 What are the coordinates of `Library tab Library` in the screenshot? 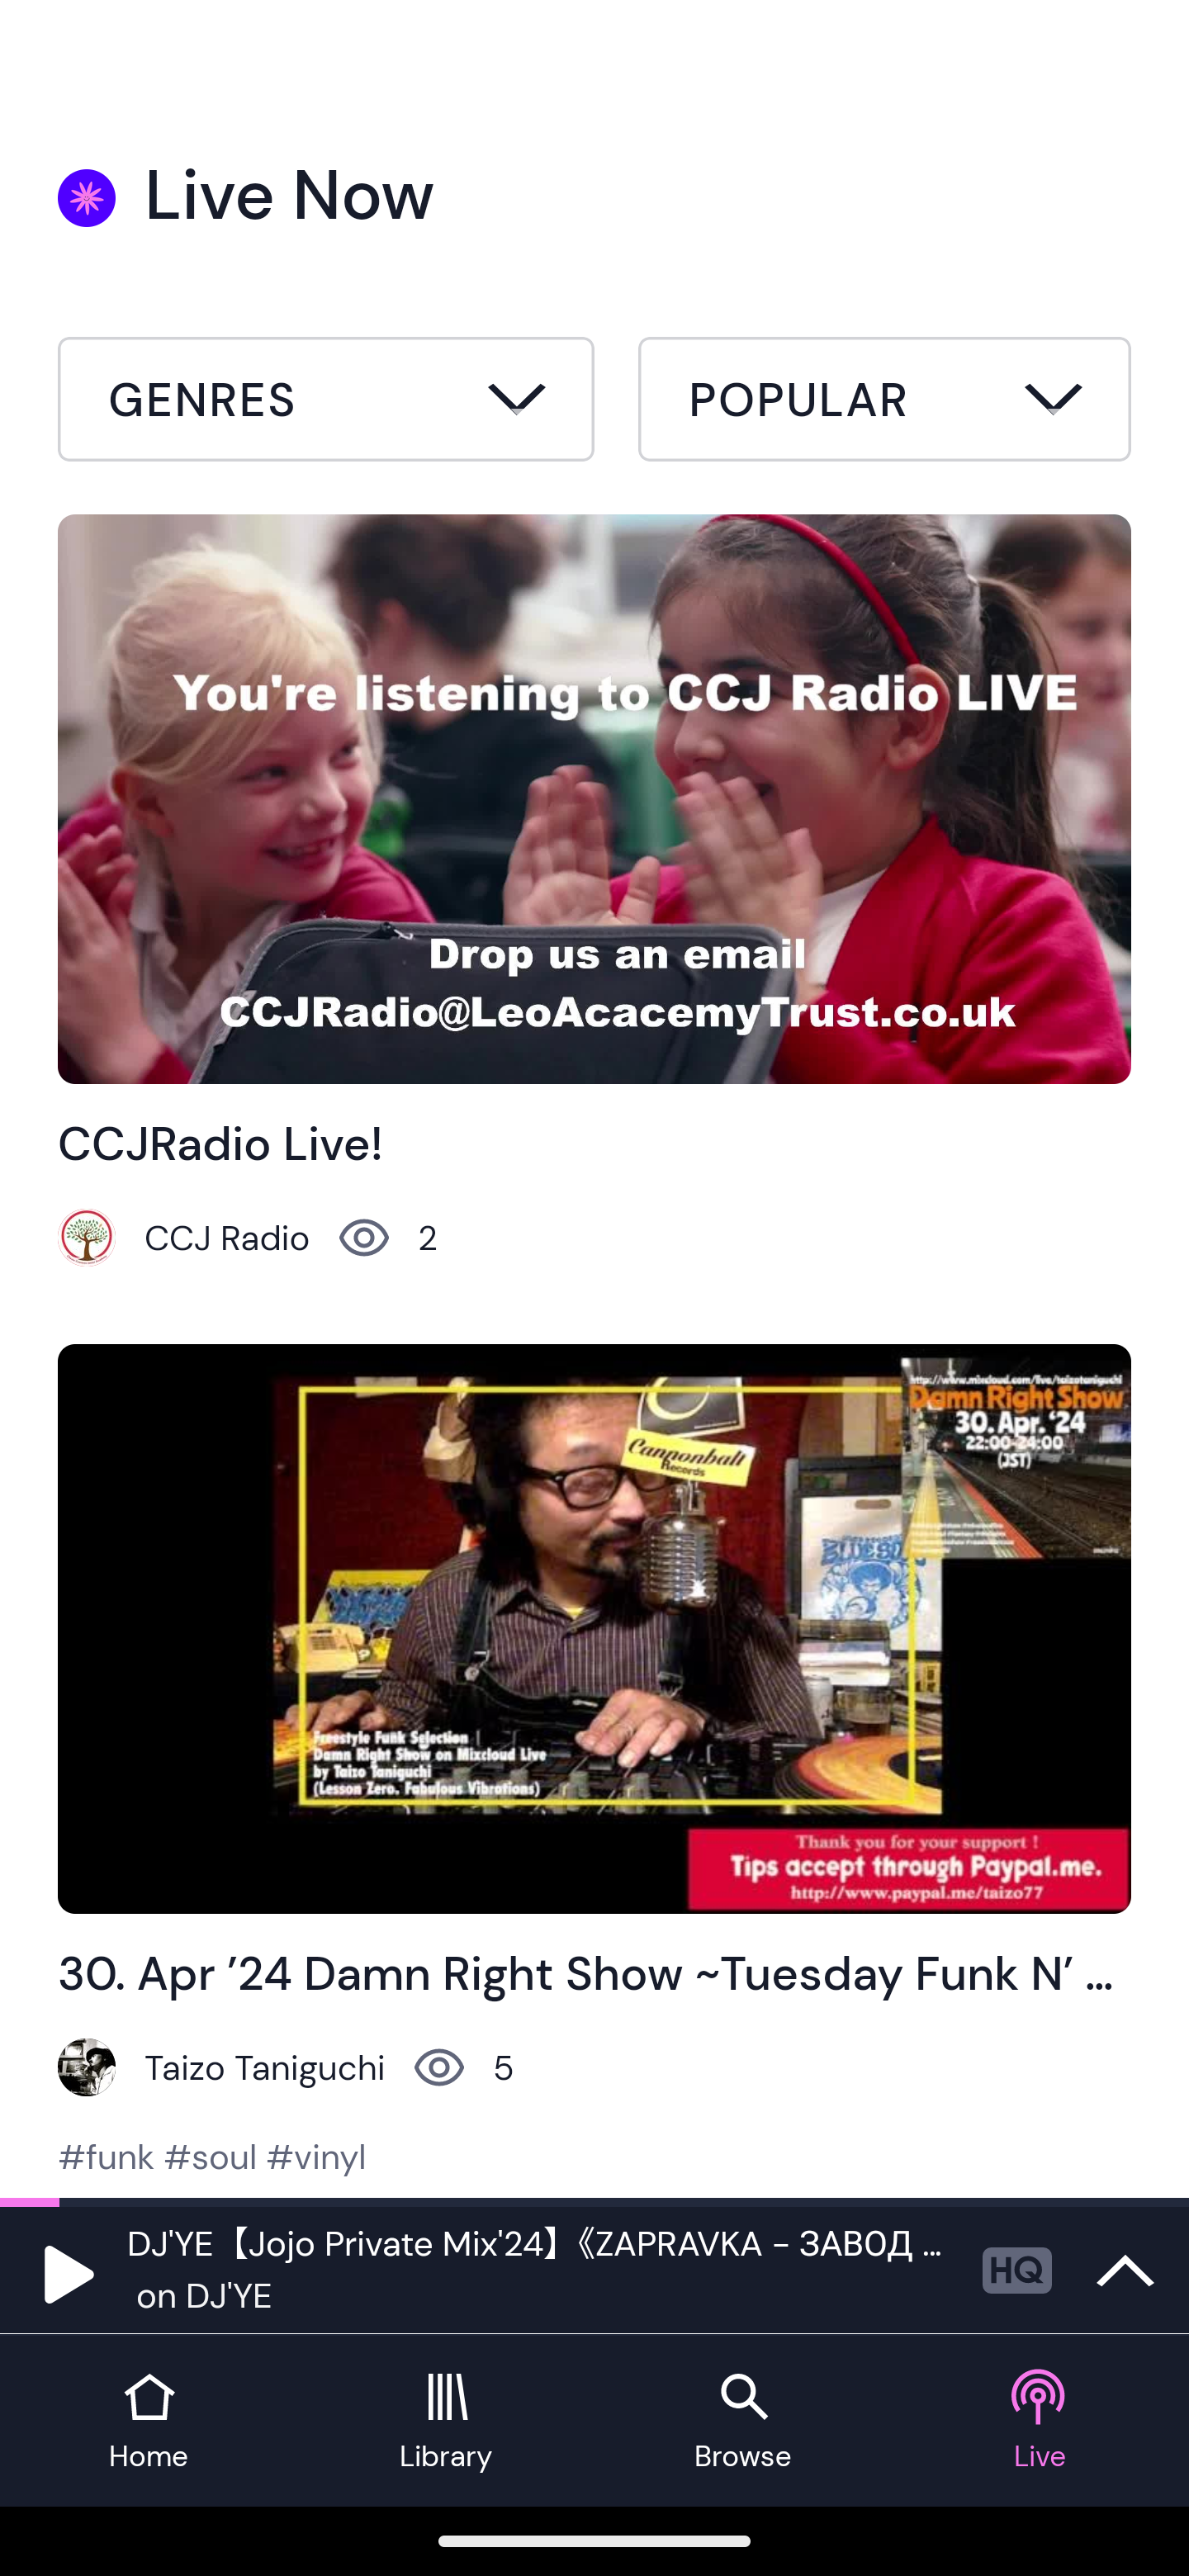 It's located at (446, 2421).